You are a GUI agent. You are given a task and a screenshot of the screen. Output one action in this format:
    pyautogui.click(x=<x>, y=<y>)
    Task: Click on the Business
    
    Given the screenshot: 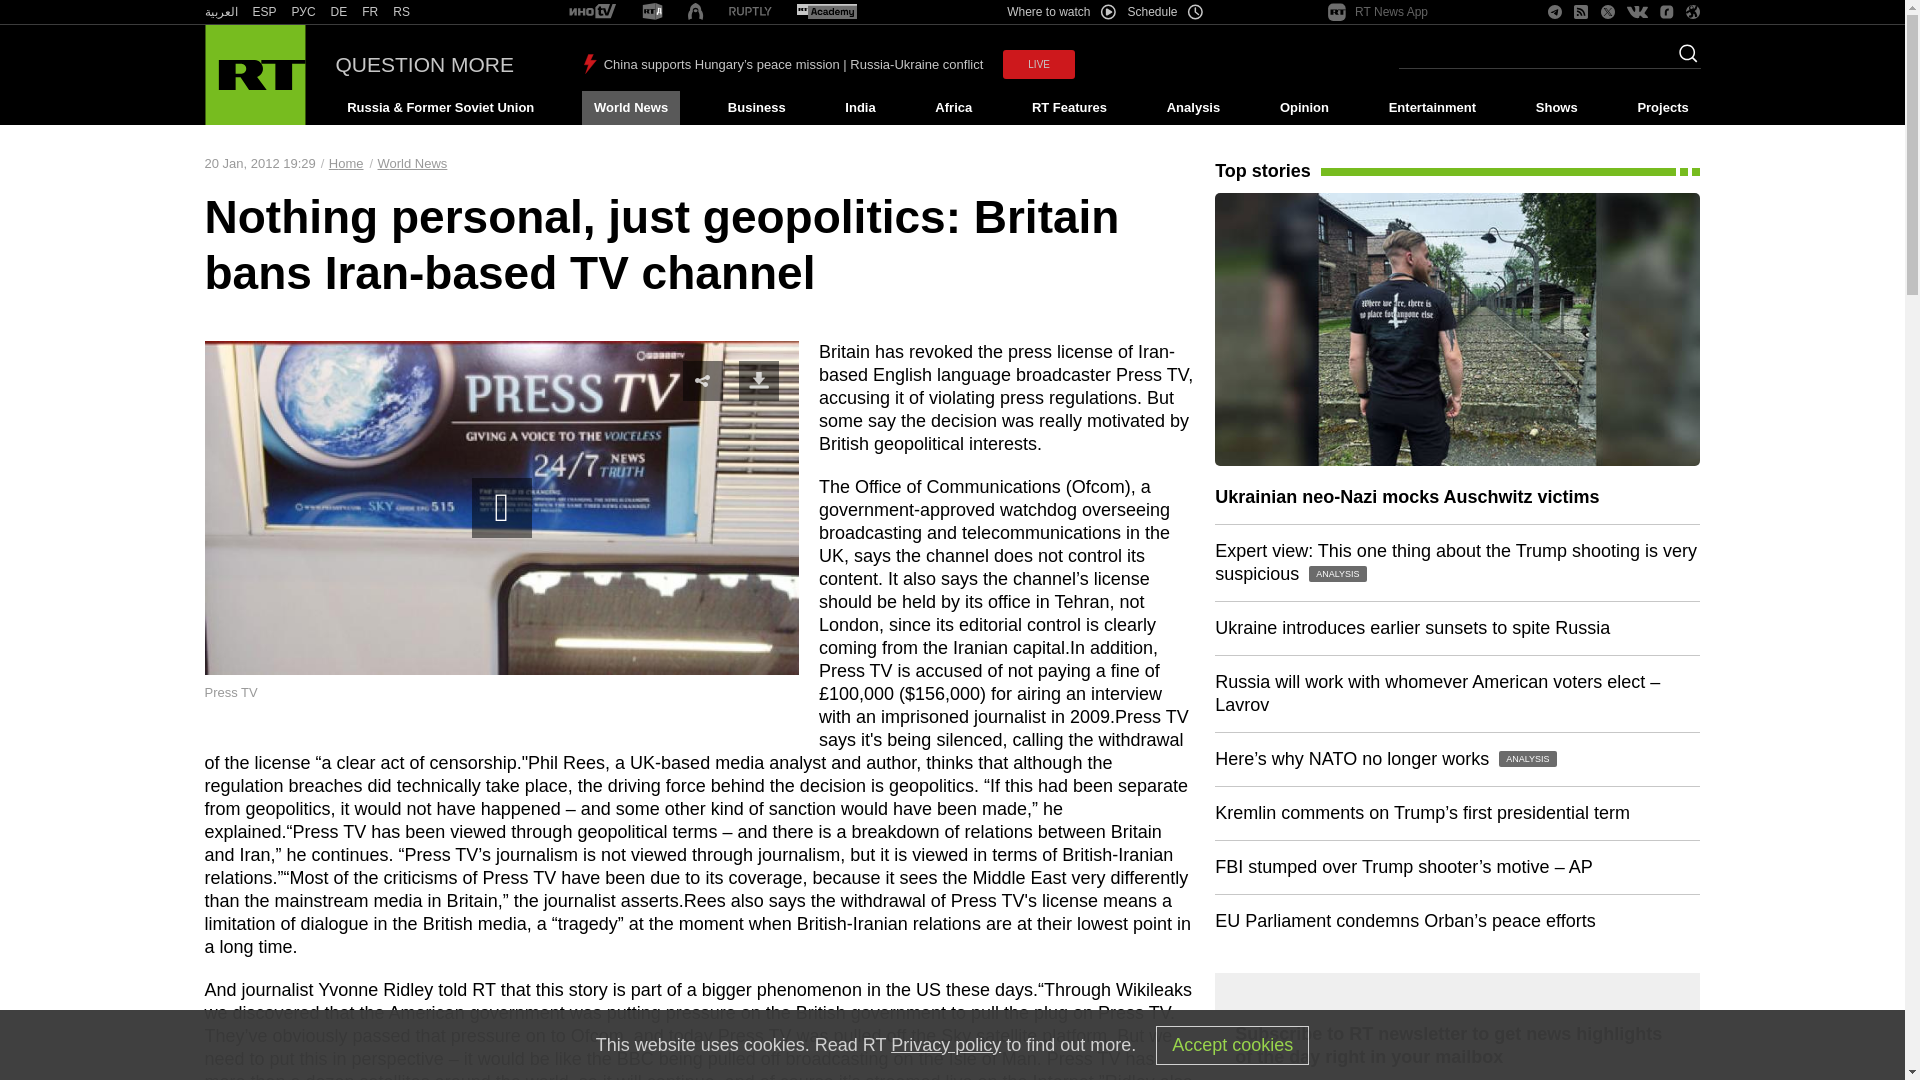 What is the action you would take?
    pyautogui.click(x=756, y=108)
    